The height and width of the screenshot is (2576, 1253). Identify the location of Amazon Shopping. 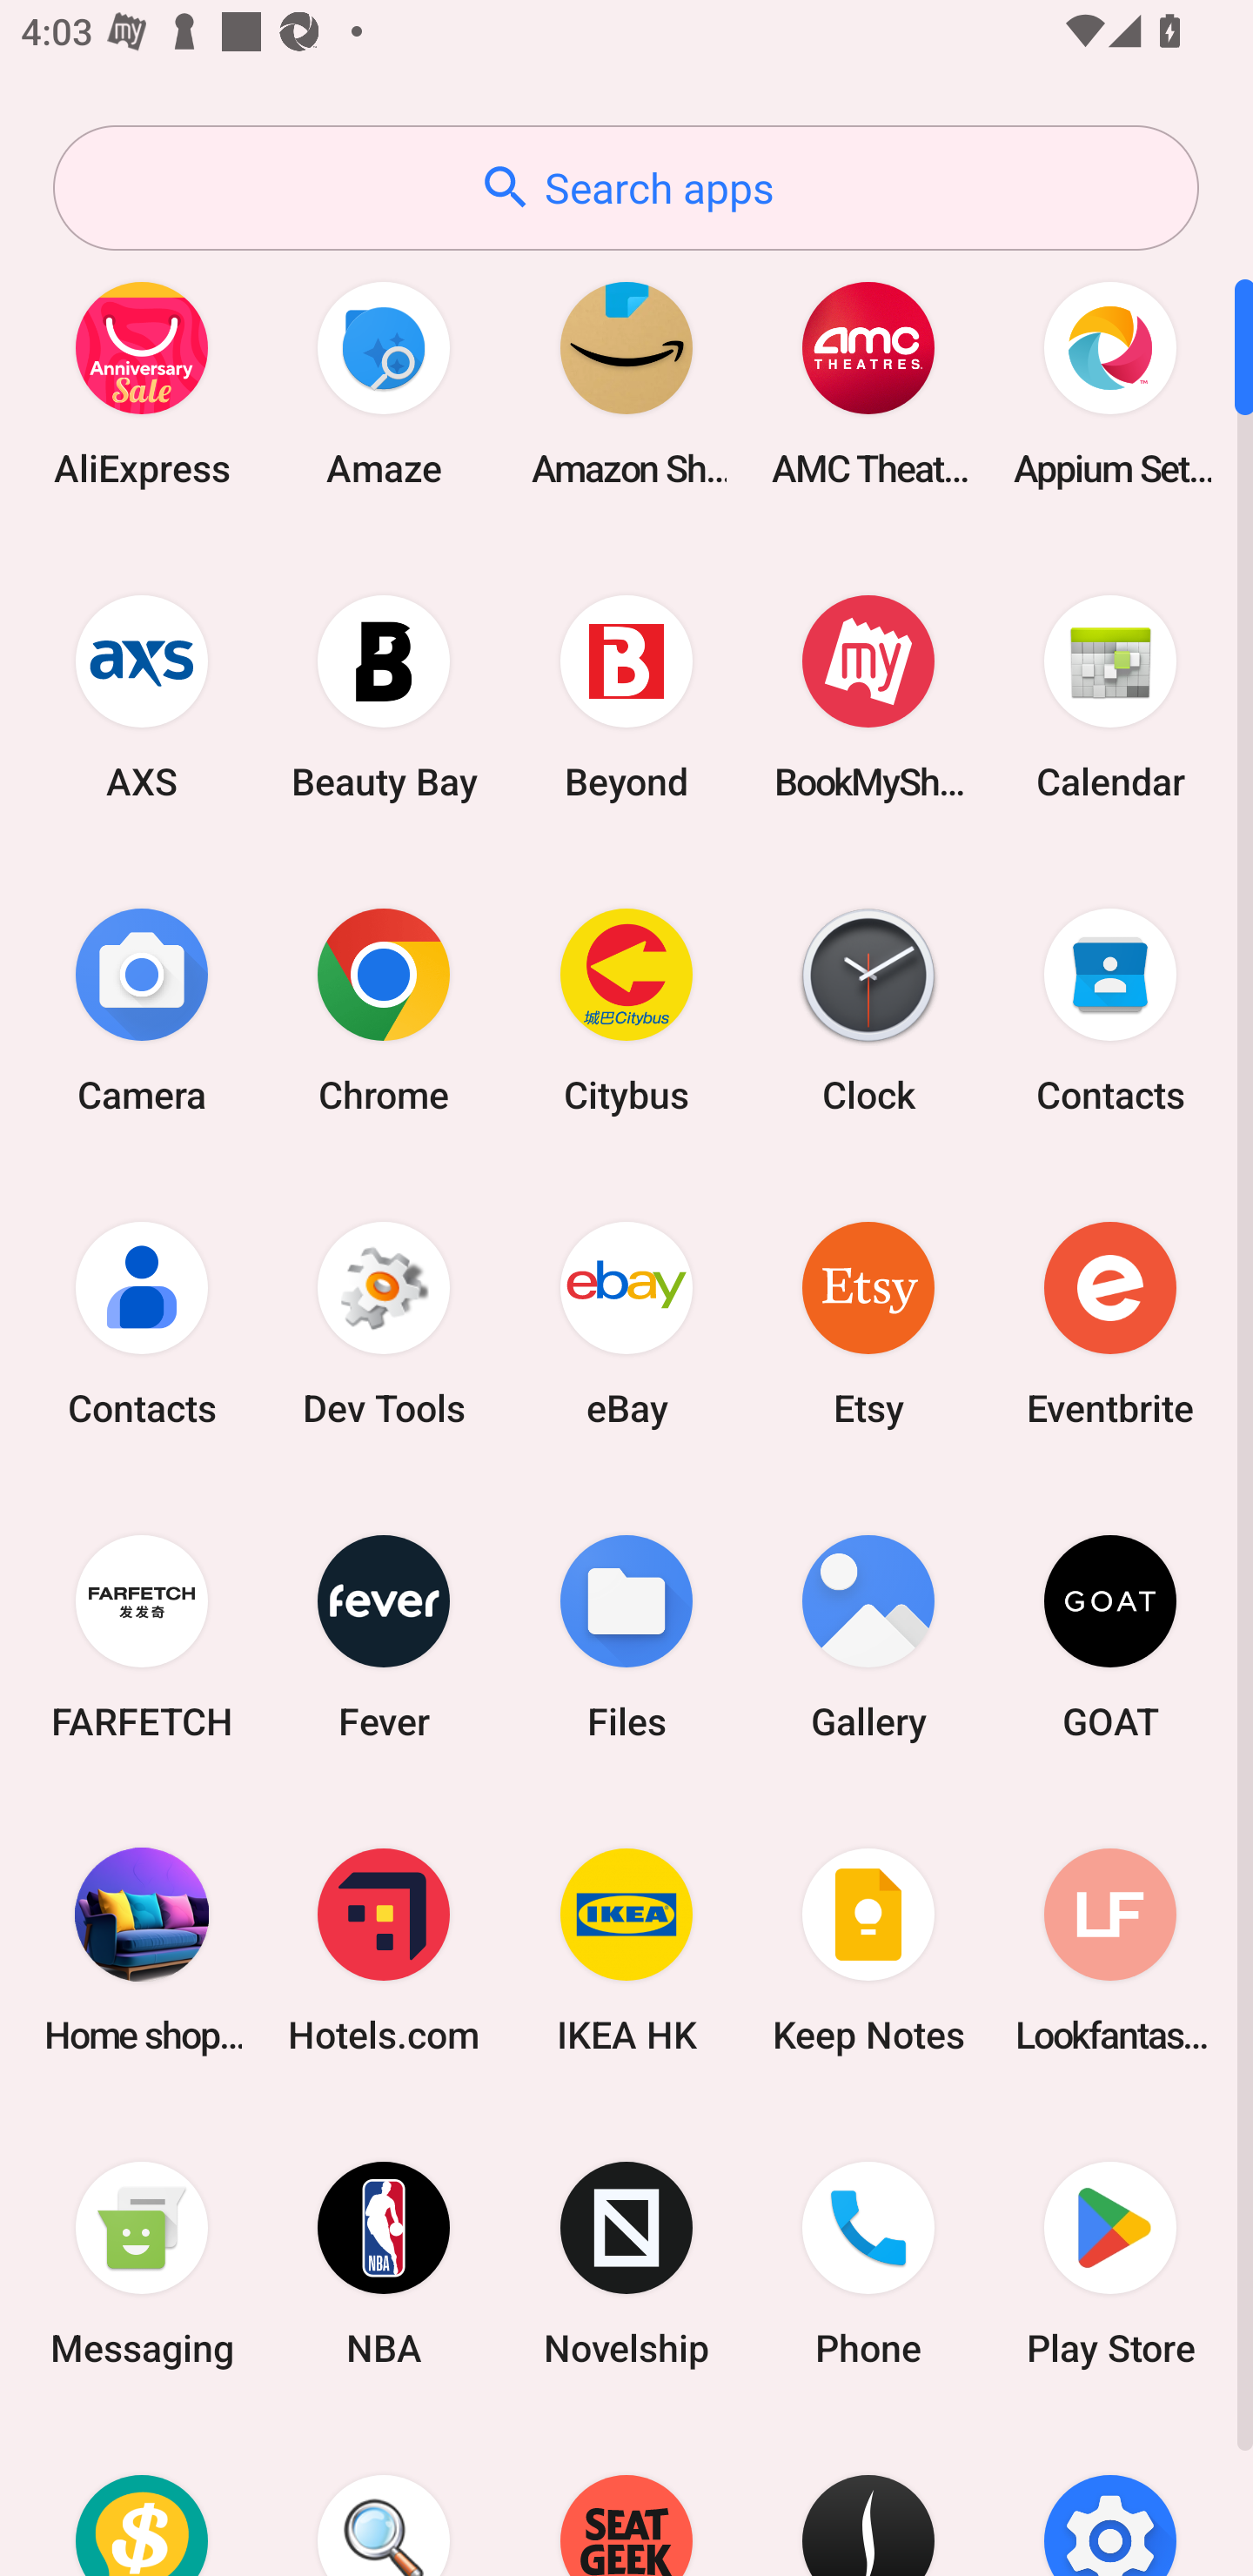
(626, 383).